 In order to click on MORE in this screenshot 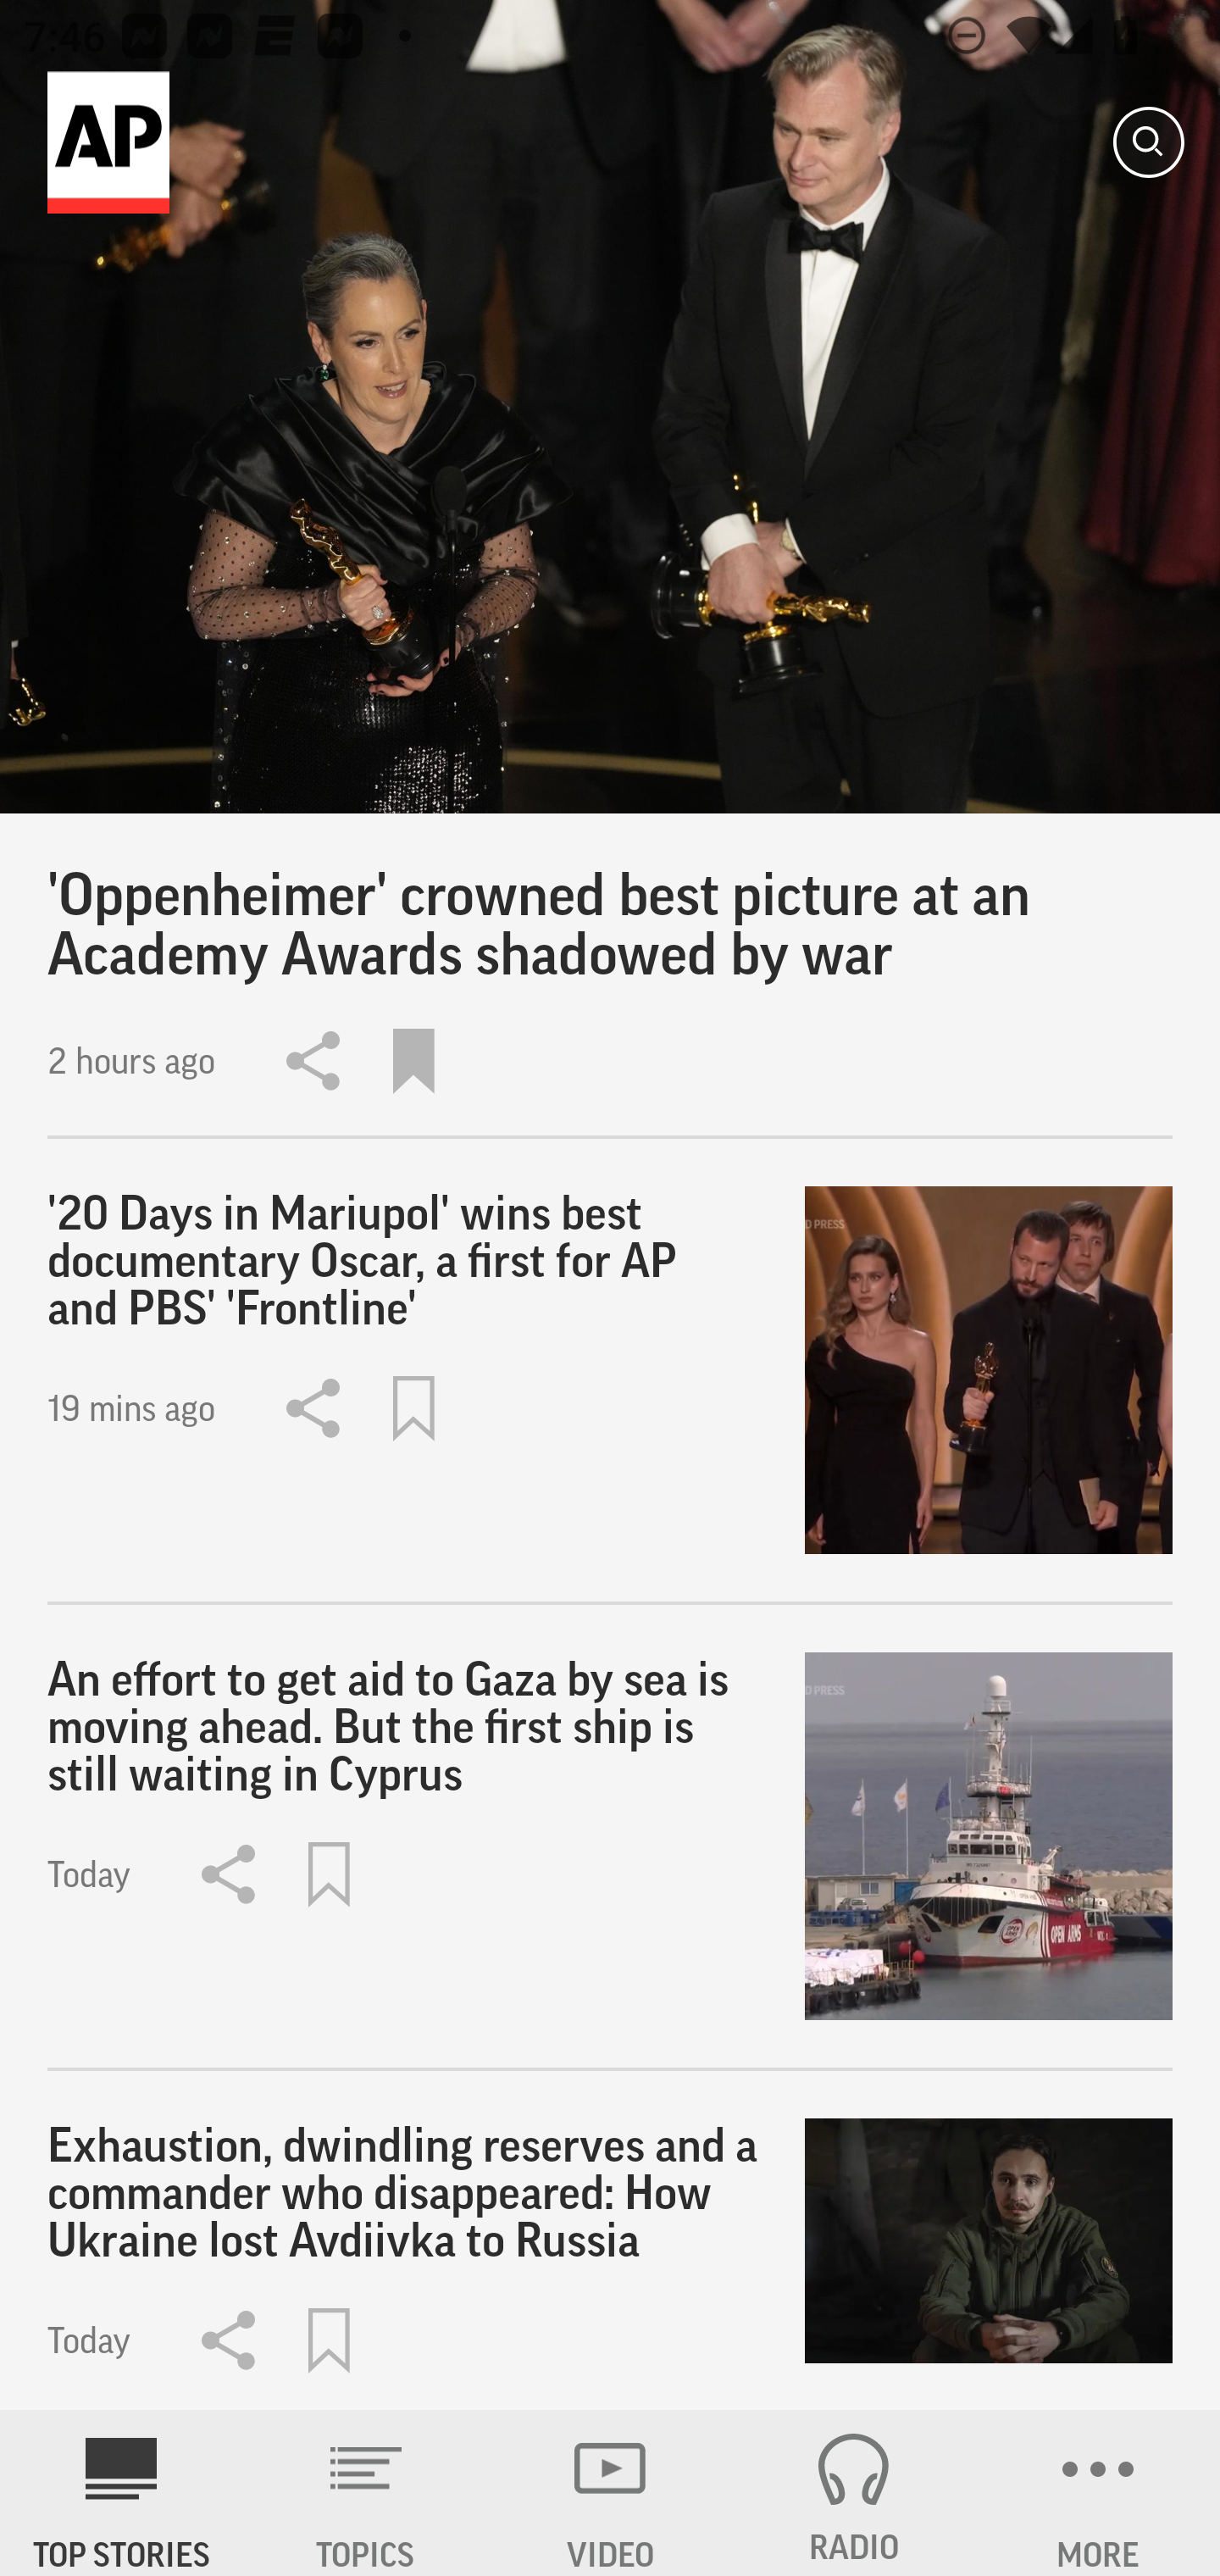, I will do `click(1098, 2493)`.